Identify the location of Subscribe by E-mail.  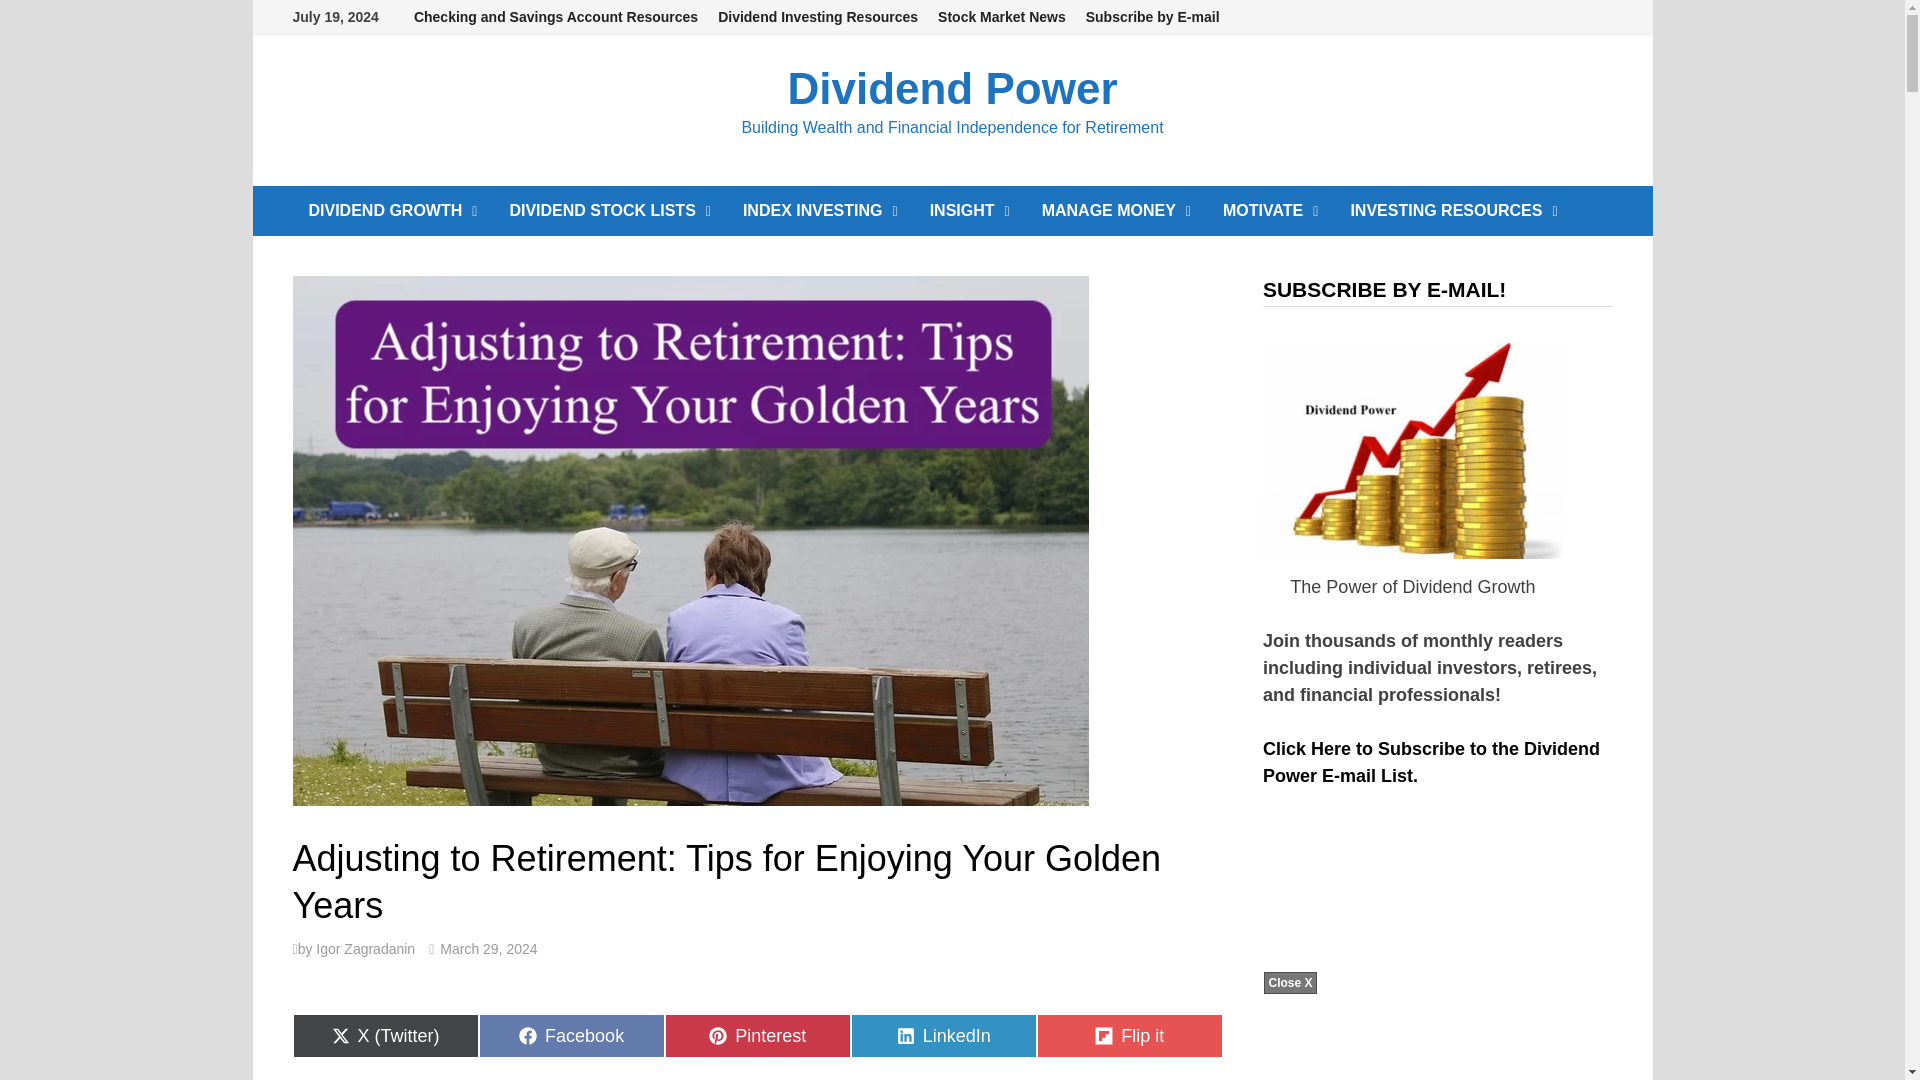
(1152, 17).